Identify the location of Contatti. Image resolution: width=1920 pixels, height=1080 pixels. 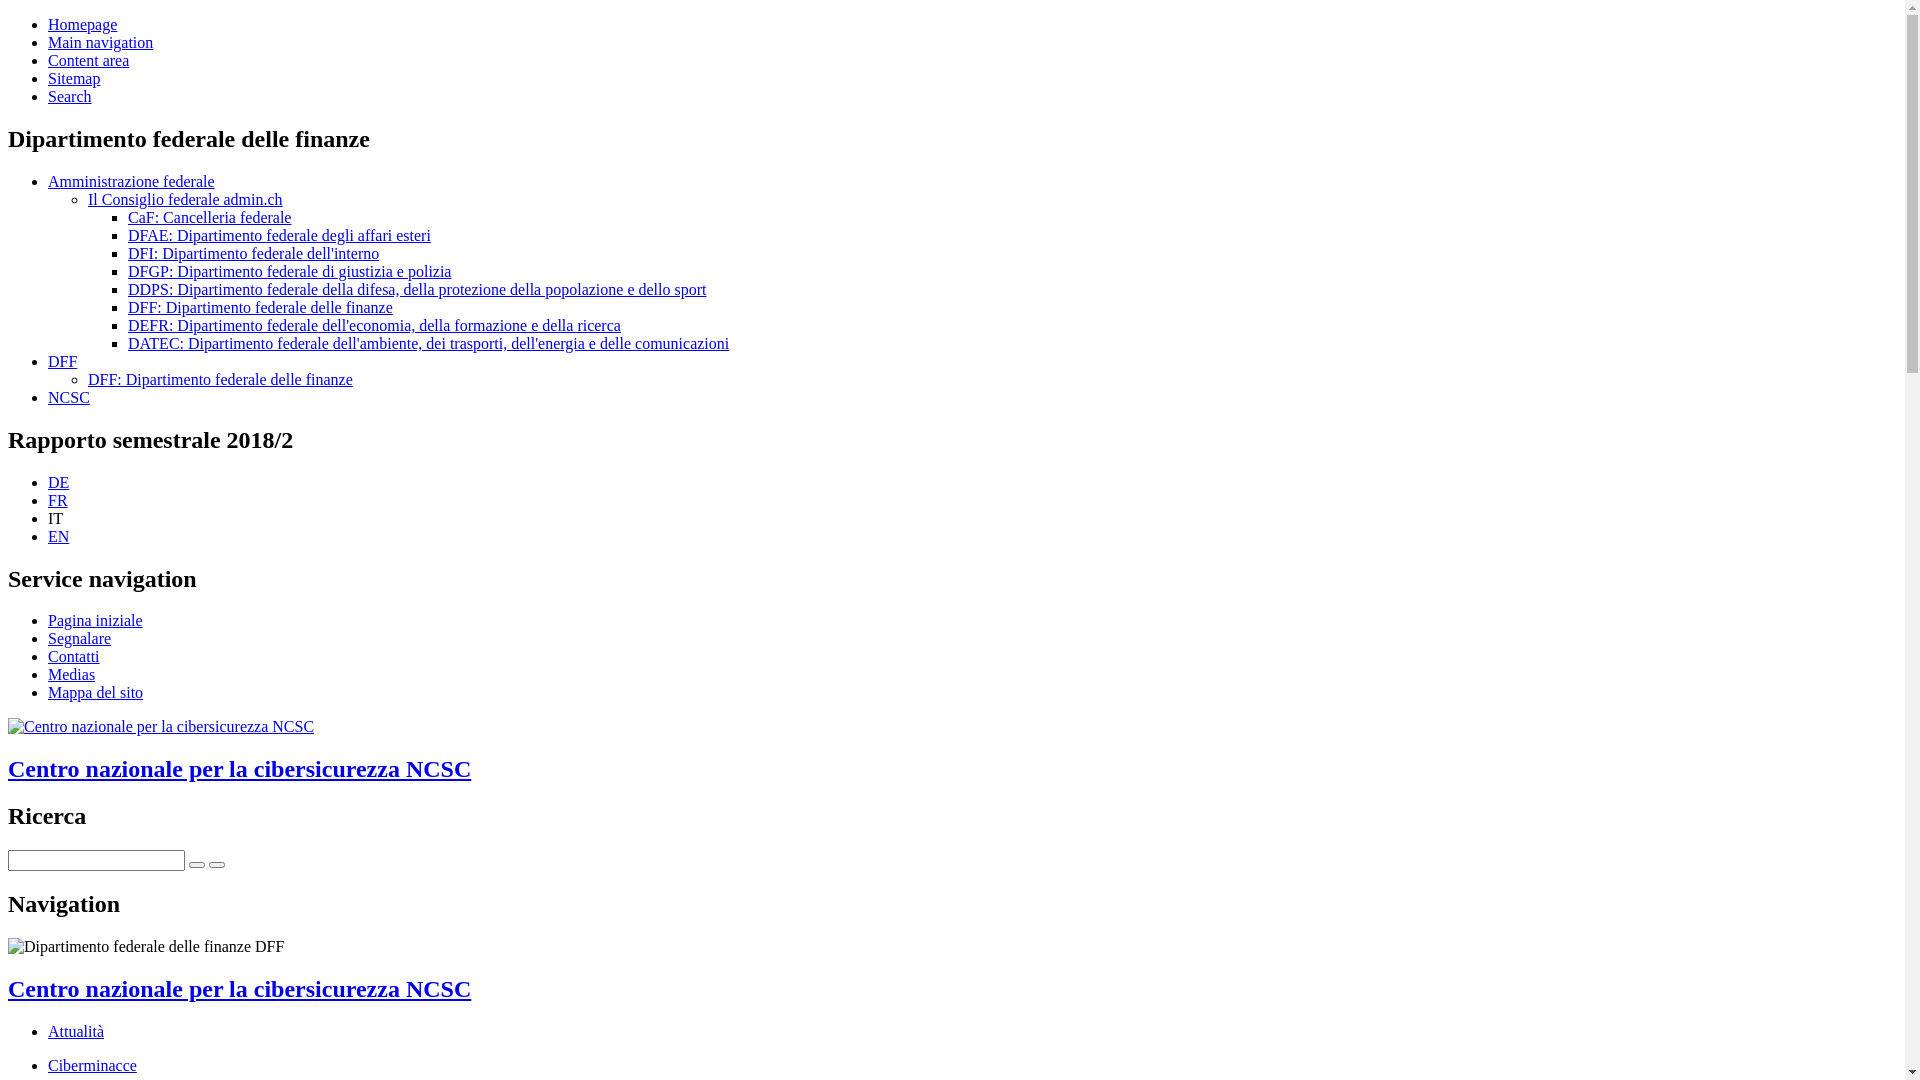
(74, 656).